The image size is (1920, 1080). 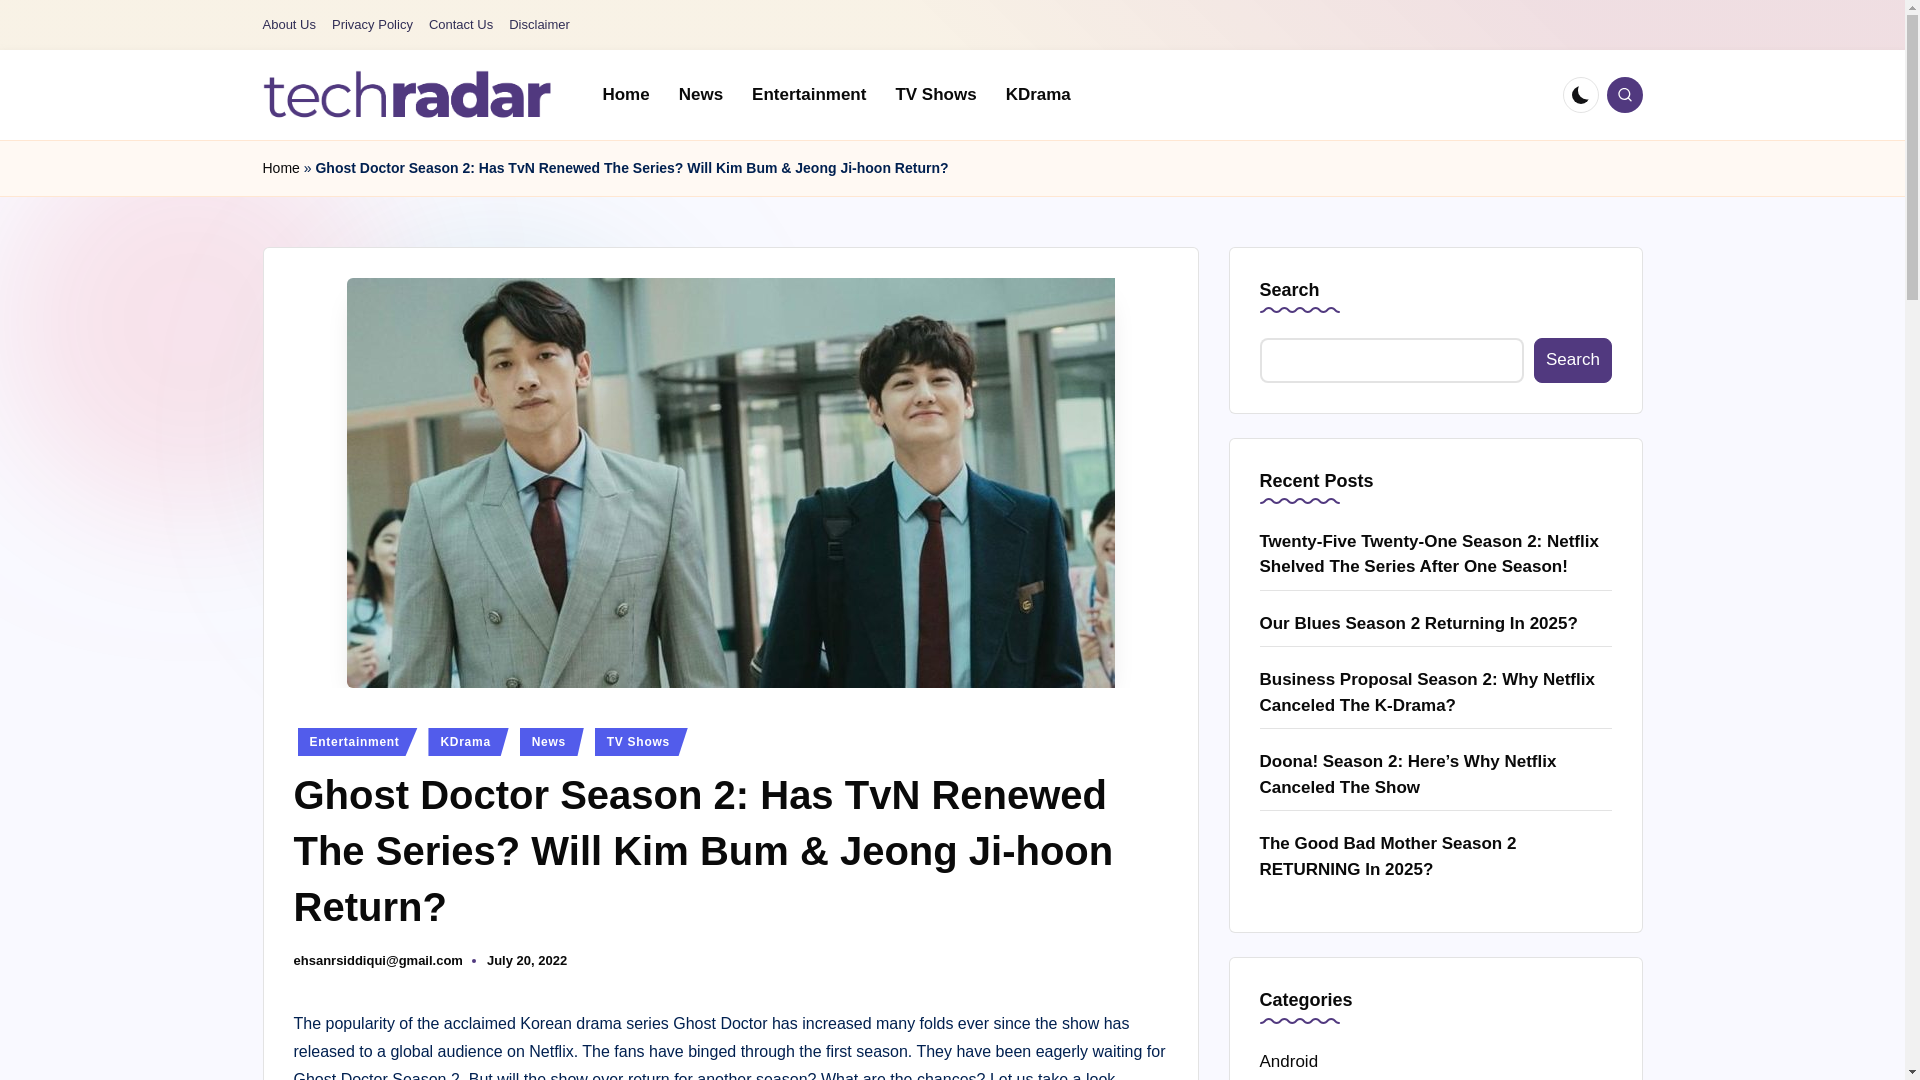 What do you see at coordinates (372, 25) in the screenshot?
I see `Privacy Policy` at bounding box center [372, 25].